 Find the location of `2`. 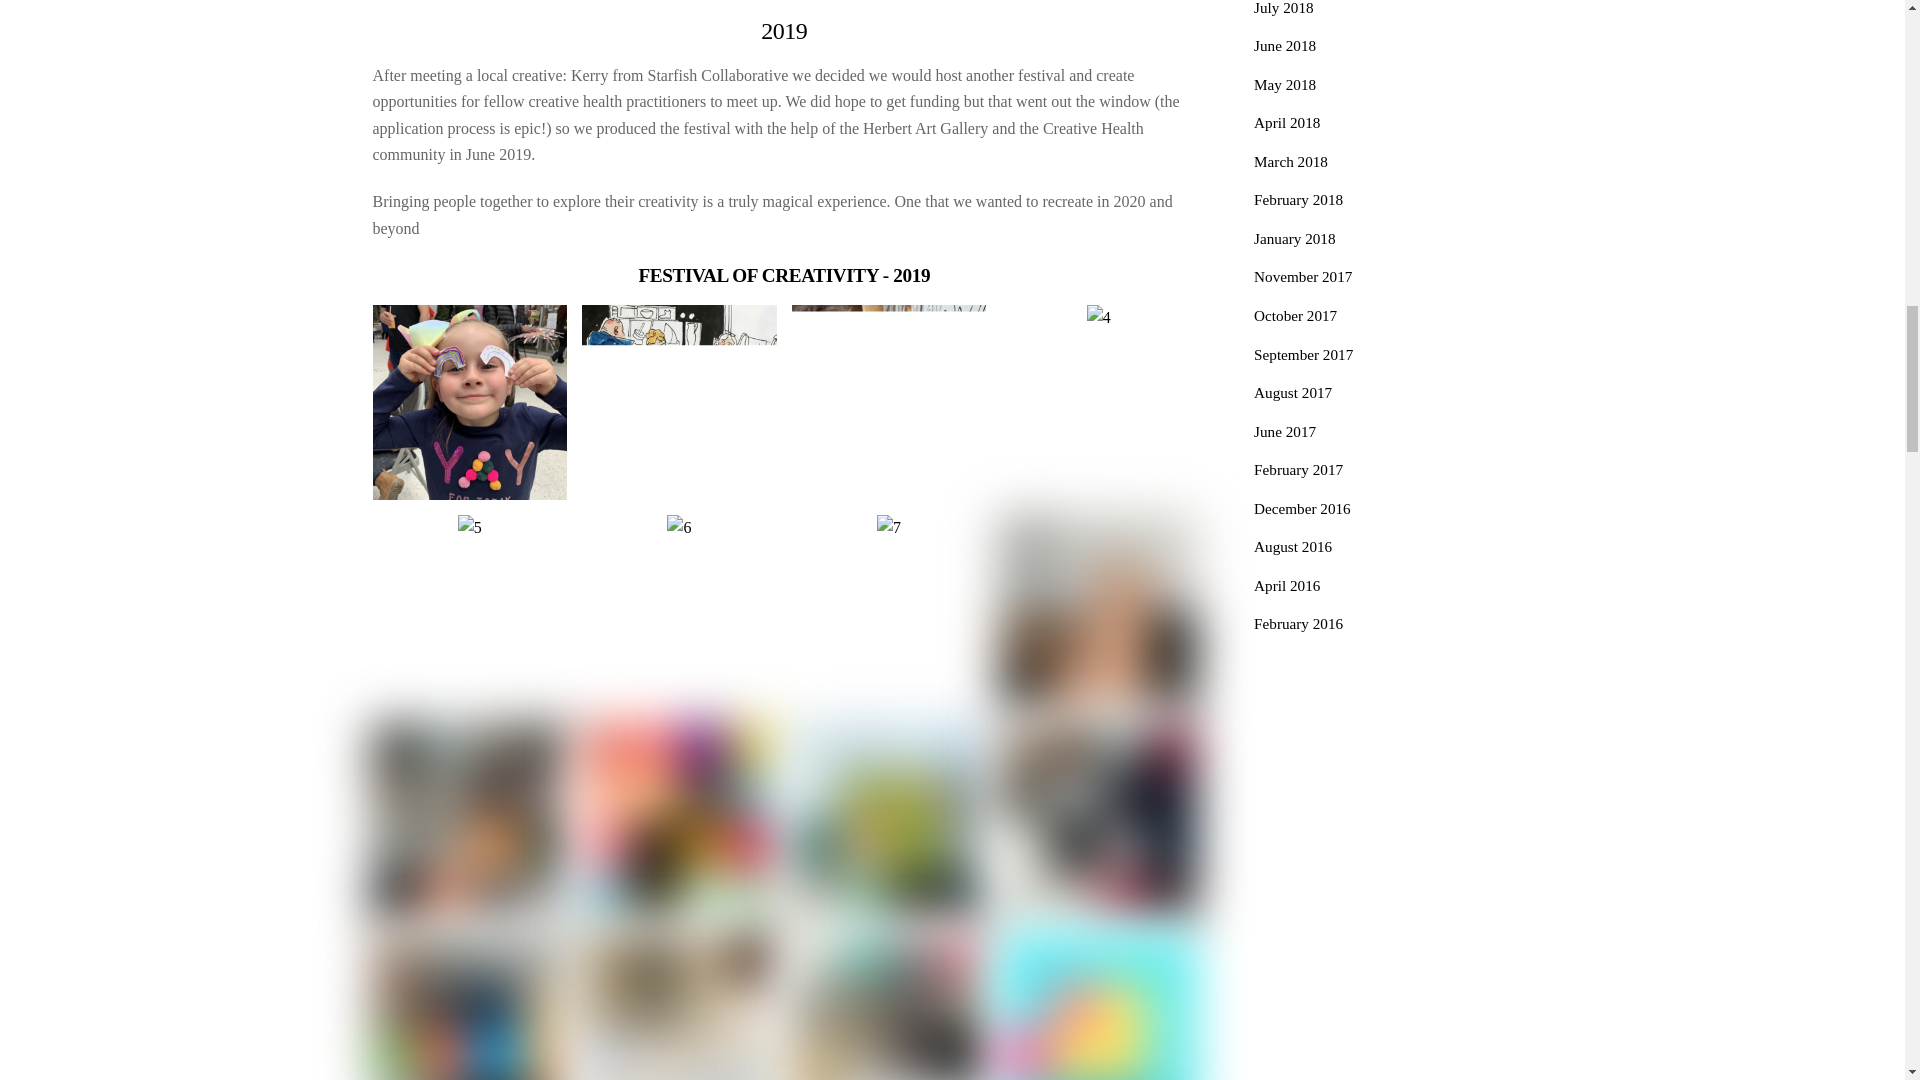

2 is located at coordinates (679, 402).